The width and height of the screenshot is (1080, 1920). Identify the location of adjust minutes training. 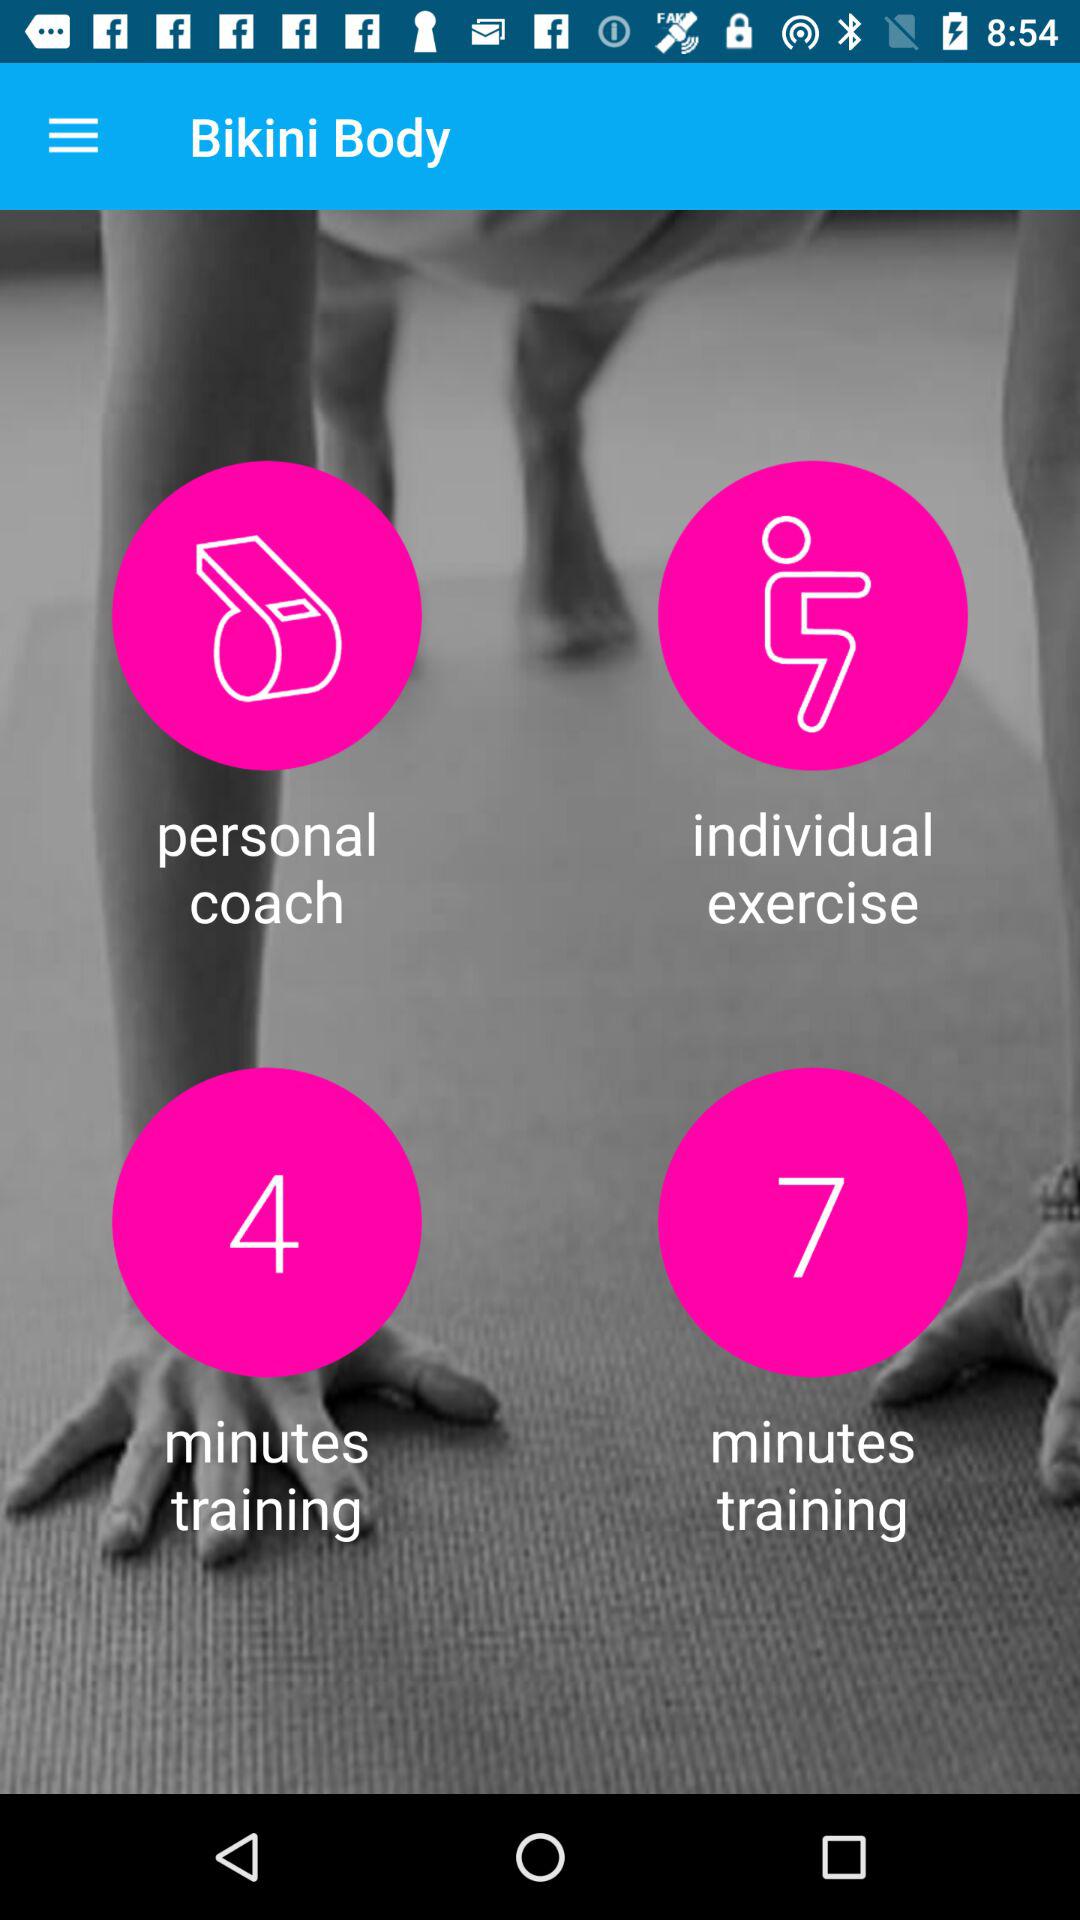
(266, 1222).